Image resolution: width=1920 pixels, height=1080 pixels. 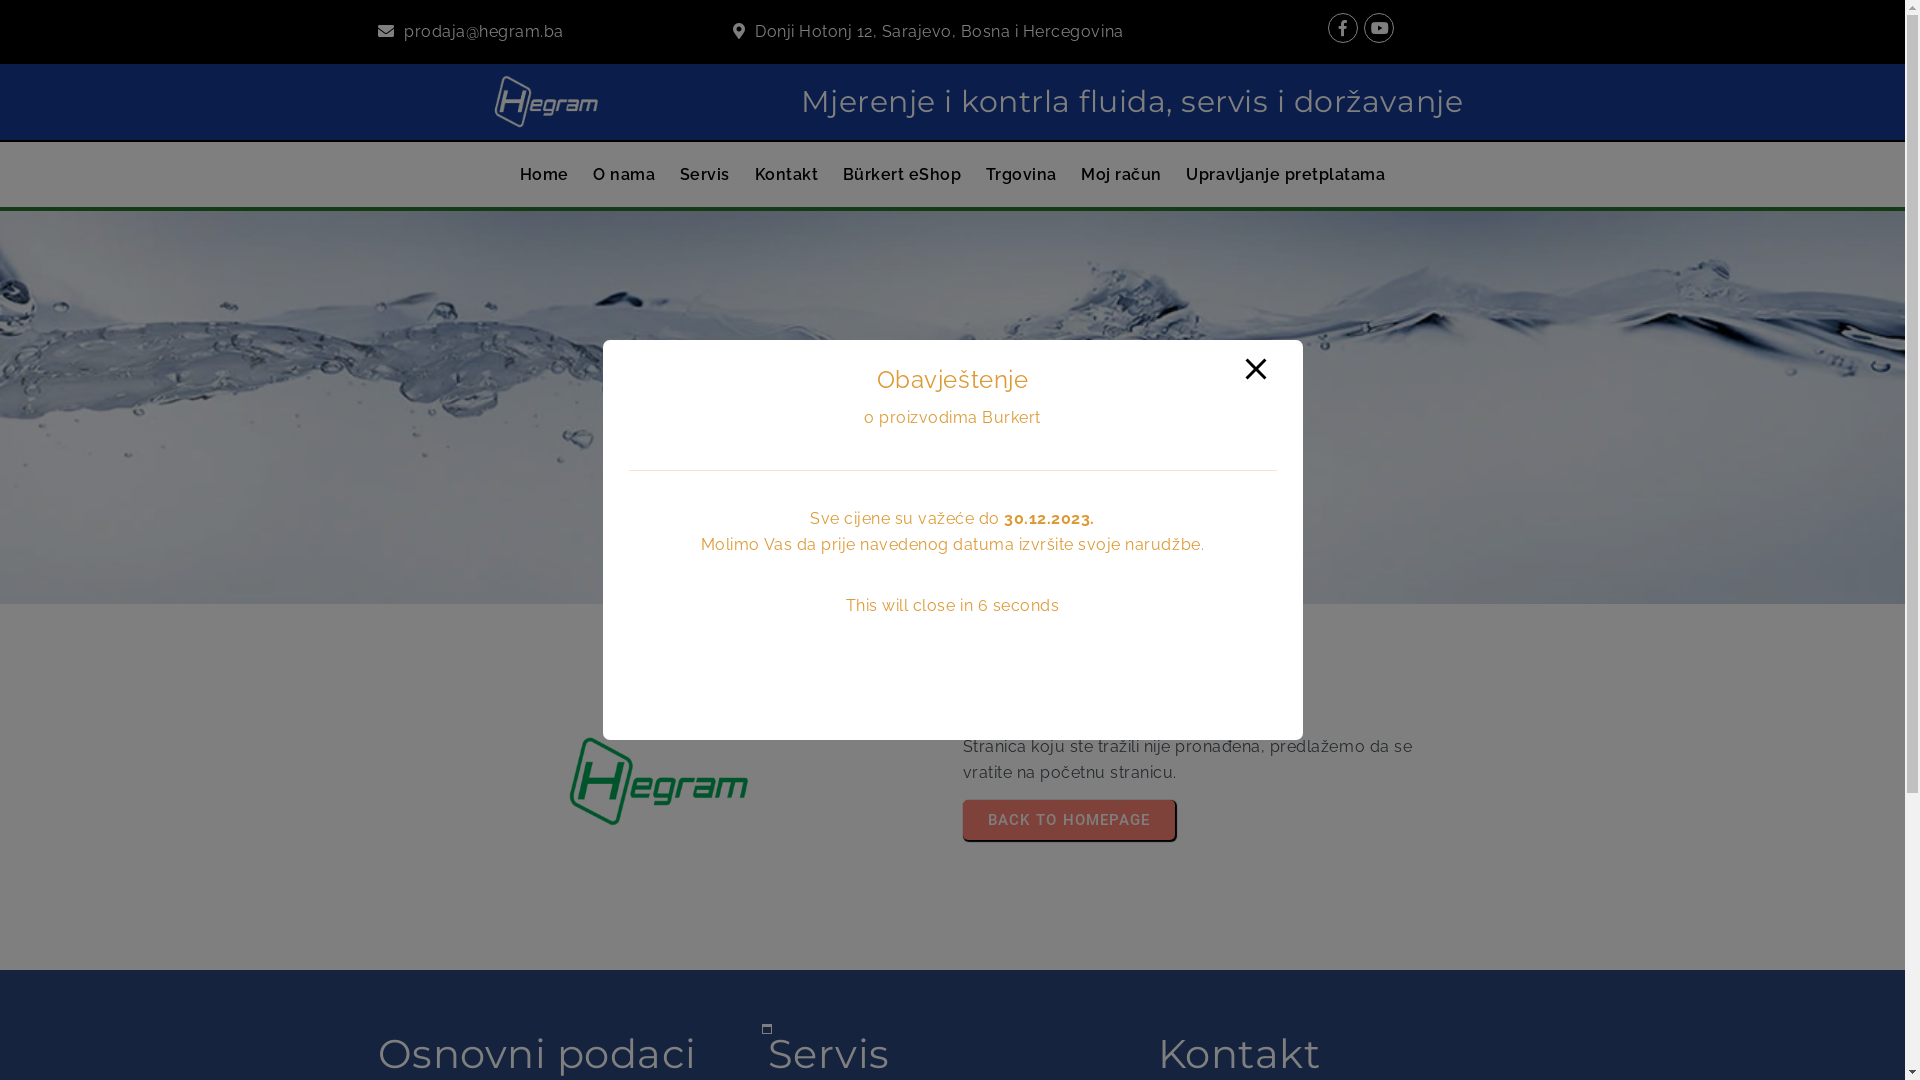 What do you see at coordinates (1286, 175) in the screenshot?
I see `Upravljanje pretplatama` at bounding box center [1286, 175].